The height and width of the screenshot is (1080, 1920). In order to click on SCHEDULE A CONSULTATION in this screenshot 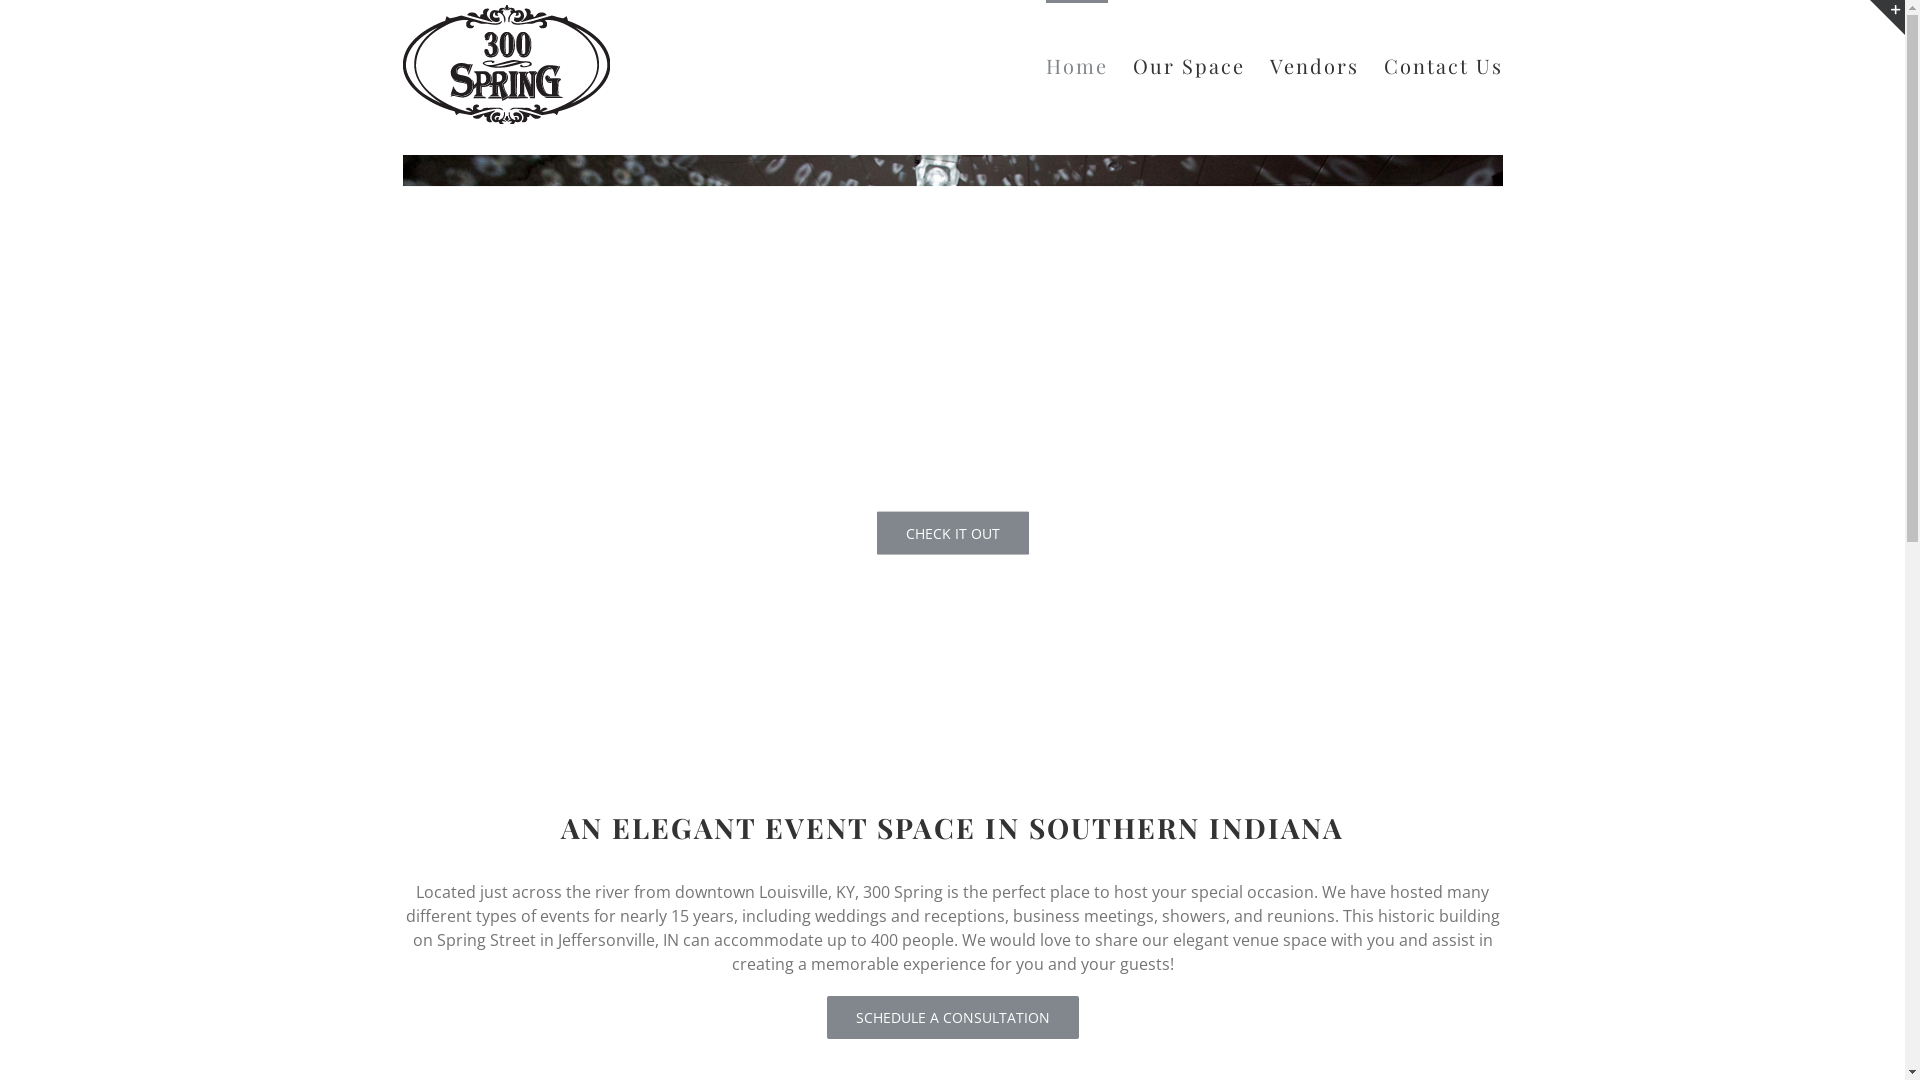, I will do `click(952, 1018)`.